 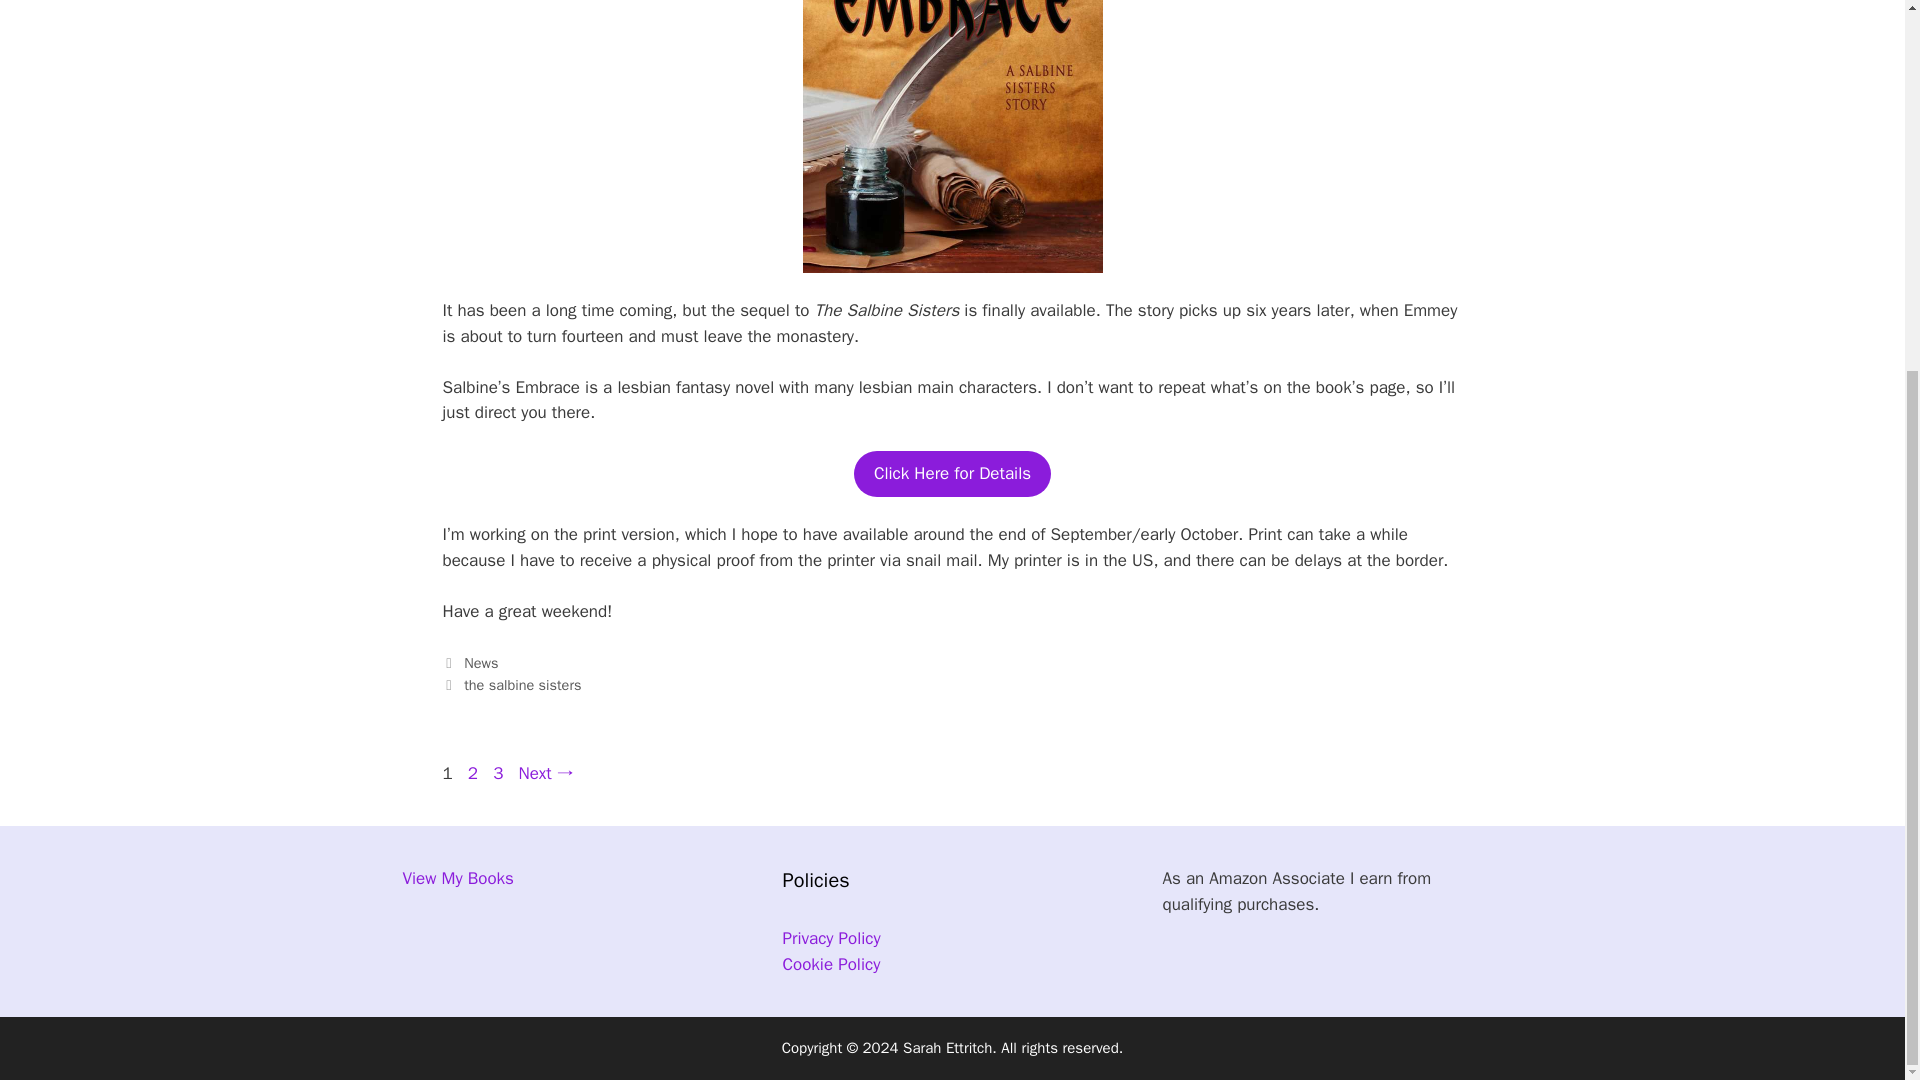 What do you see at coordinates (472, 773) in the screenshot?
I see `Privacy Policy` at bounding box center [472, 773].